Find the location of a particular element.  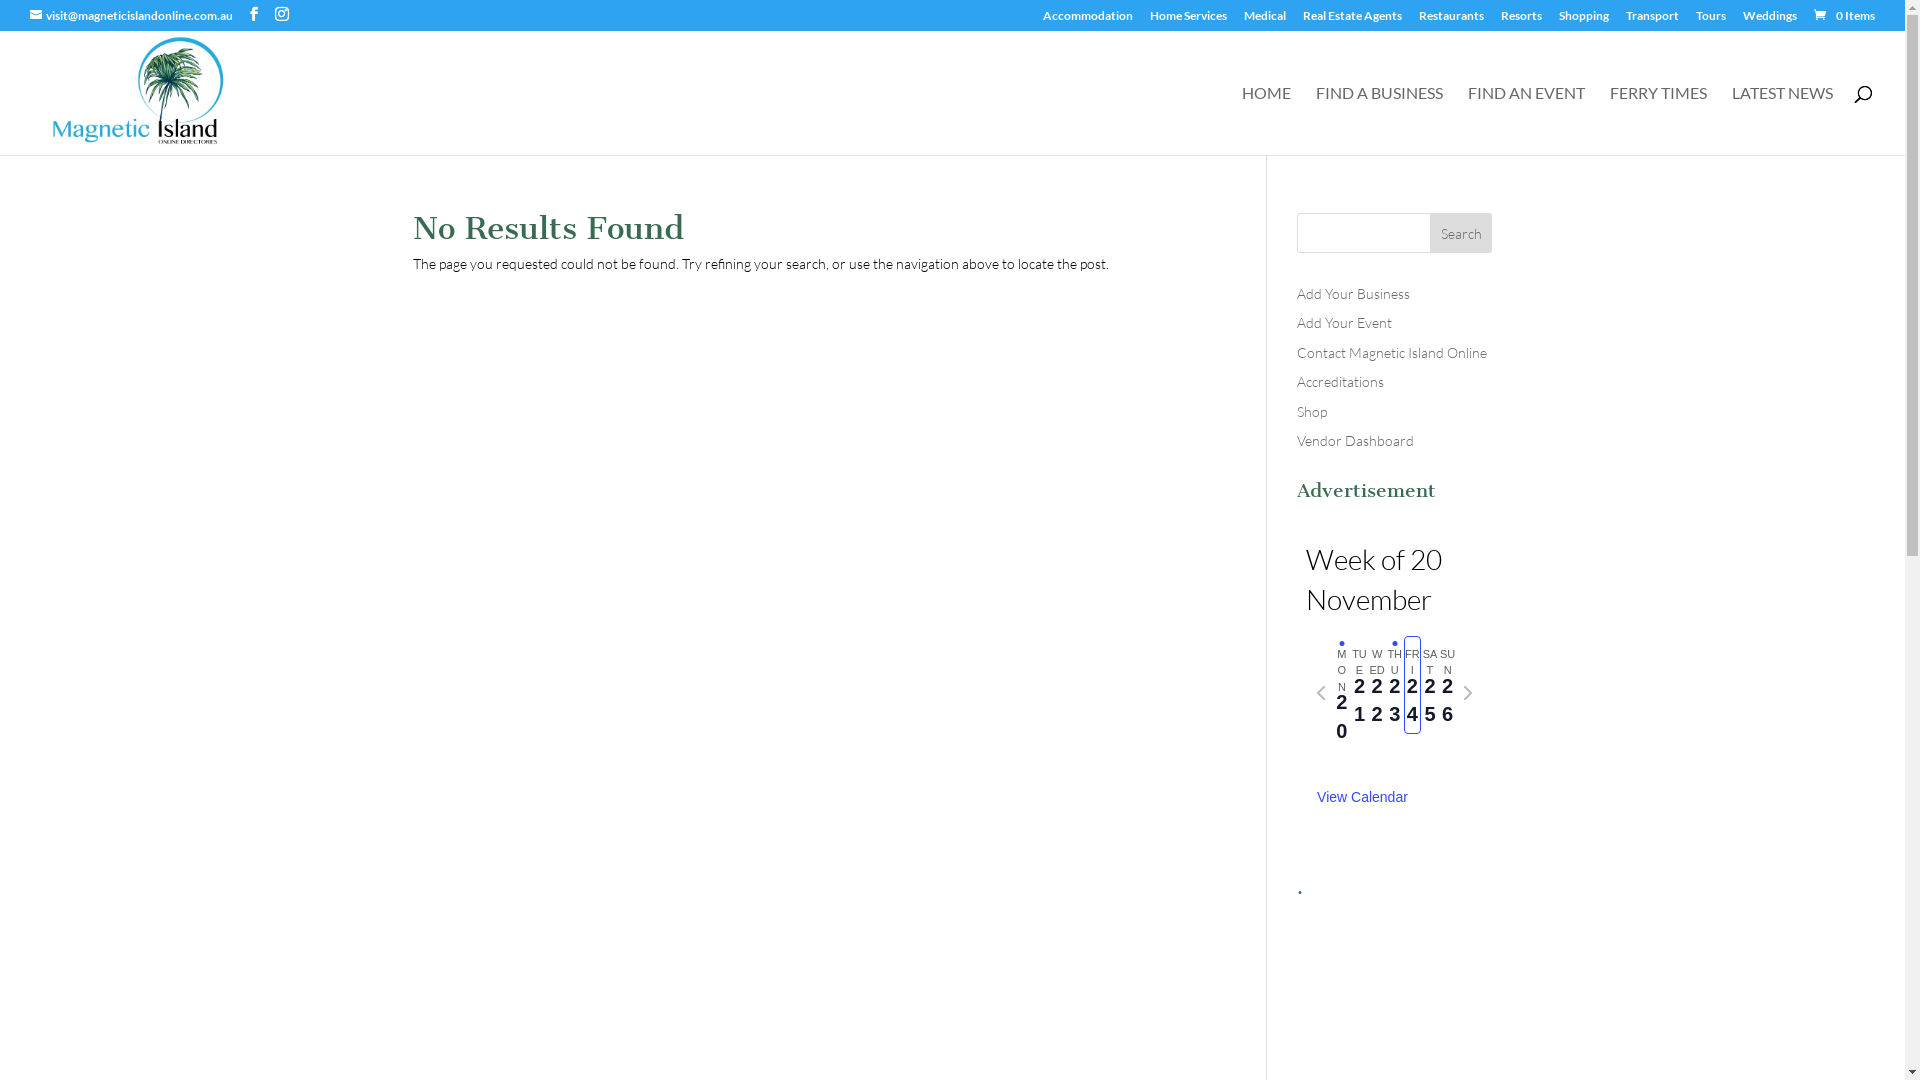

TUE
21 is located at coordinates (1360, 685).